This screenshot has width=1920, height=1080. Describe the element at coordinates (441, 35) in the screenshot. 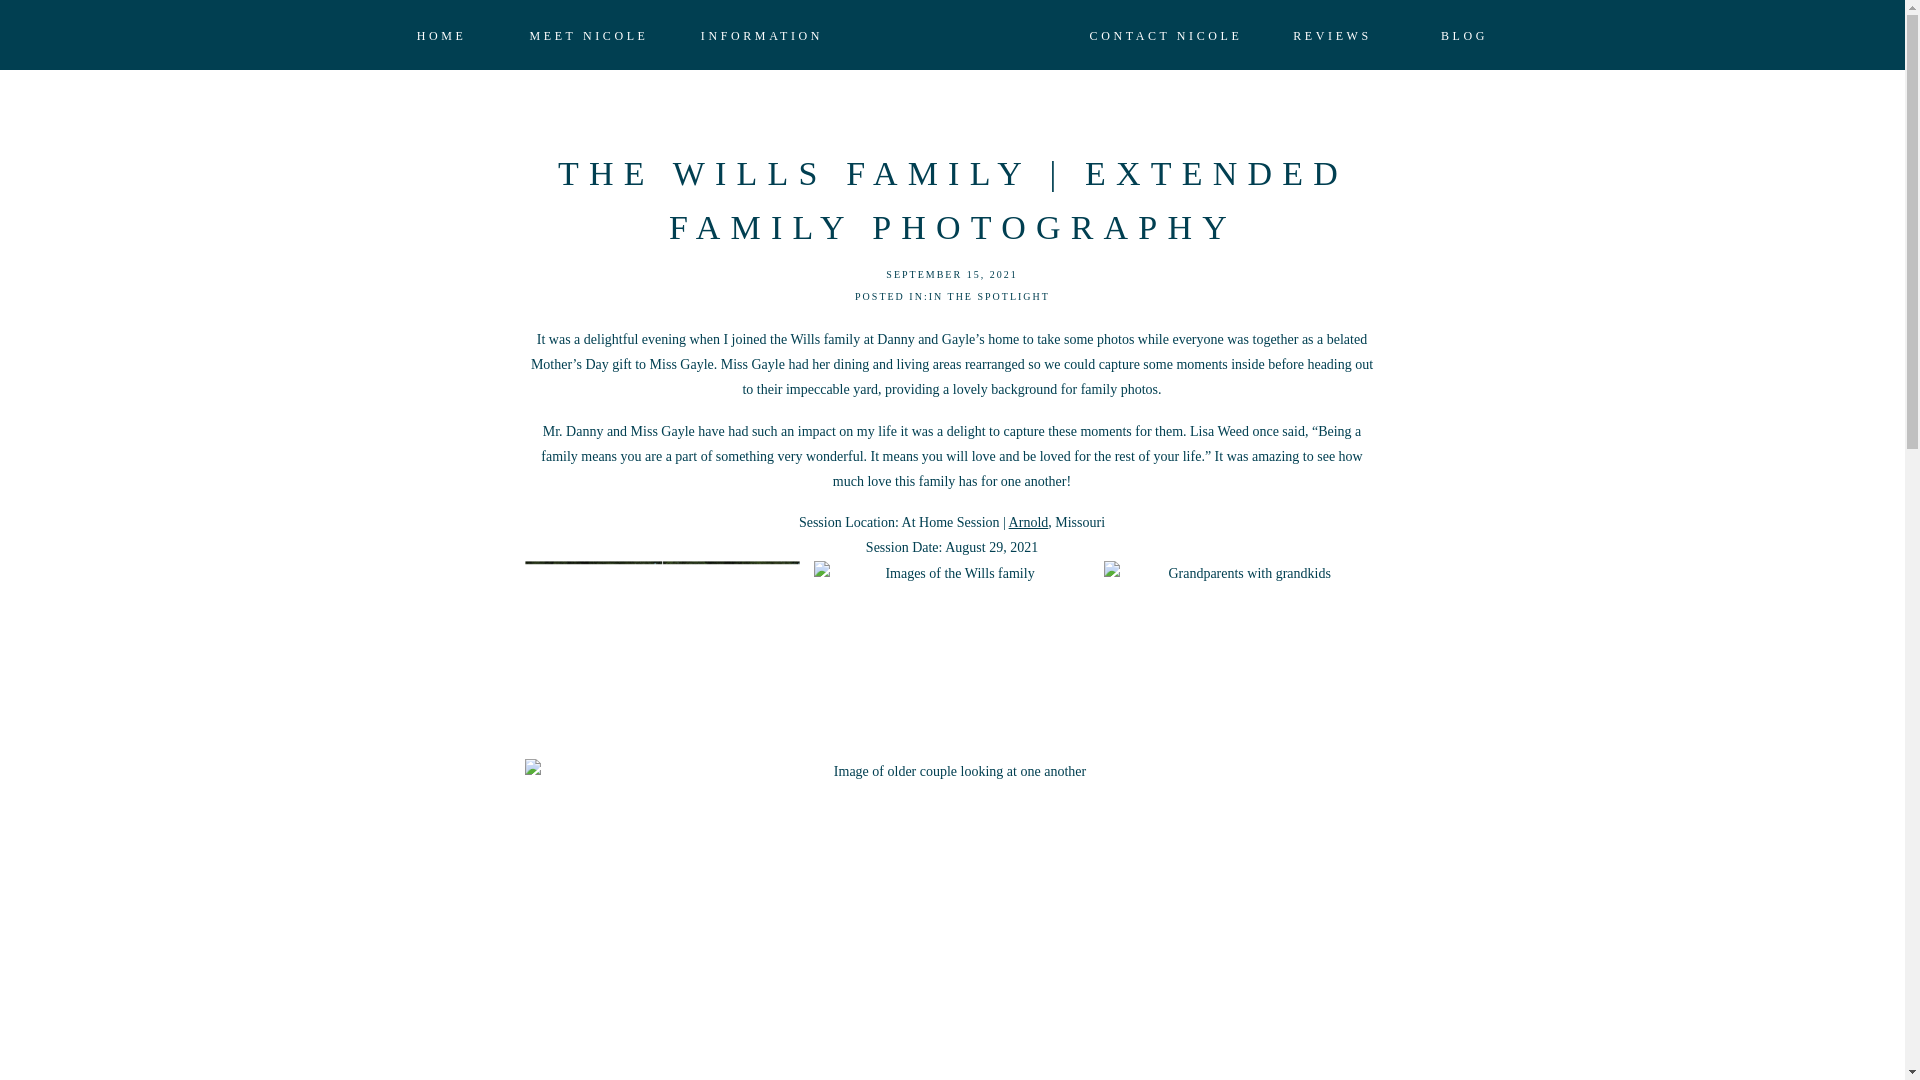

I see `HOME` at that location.